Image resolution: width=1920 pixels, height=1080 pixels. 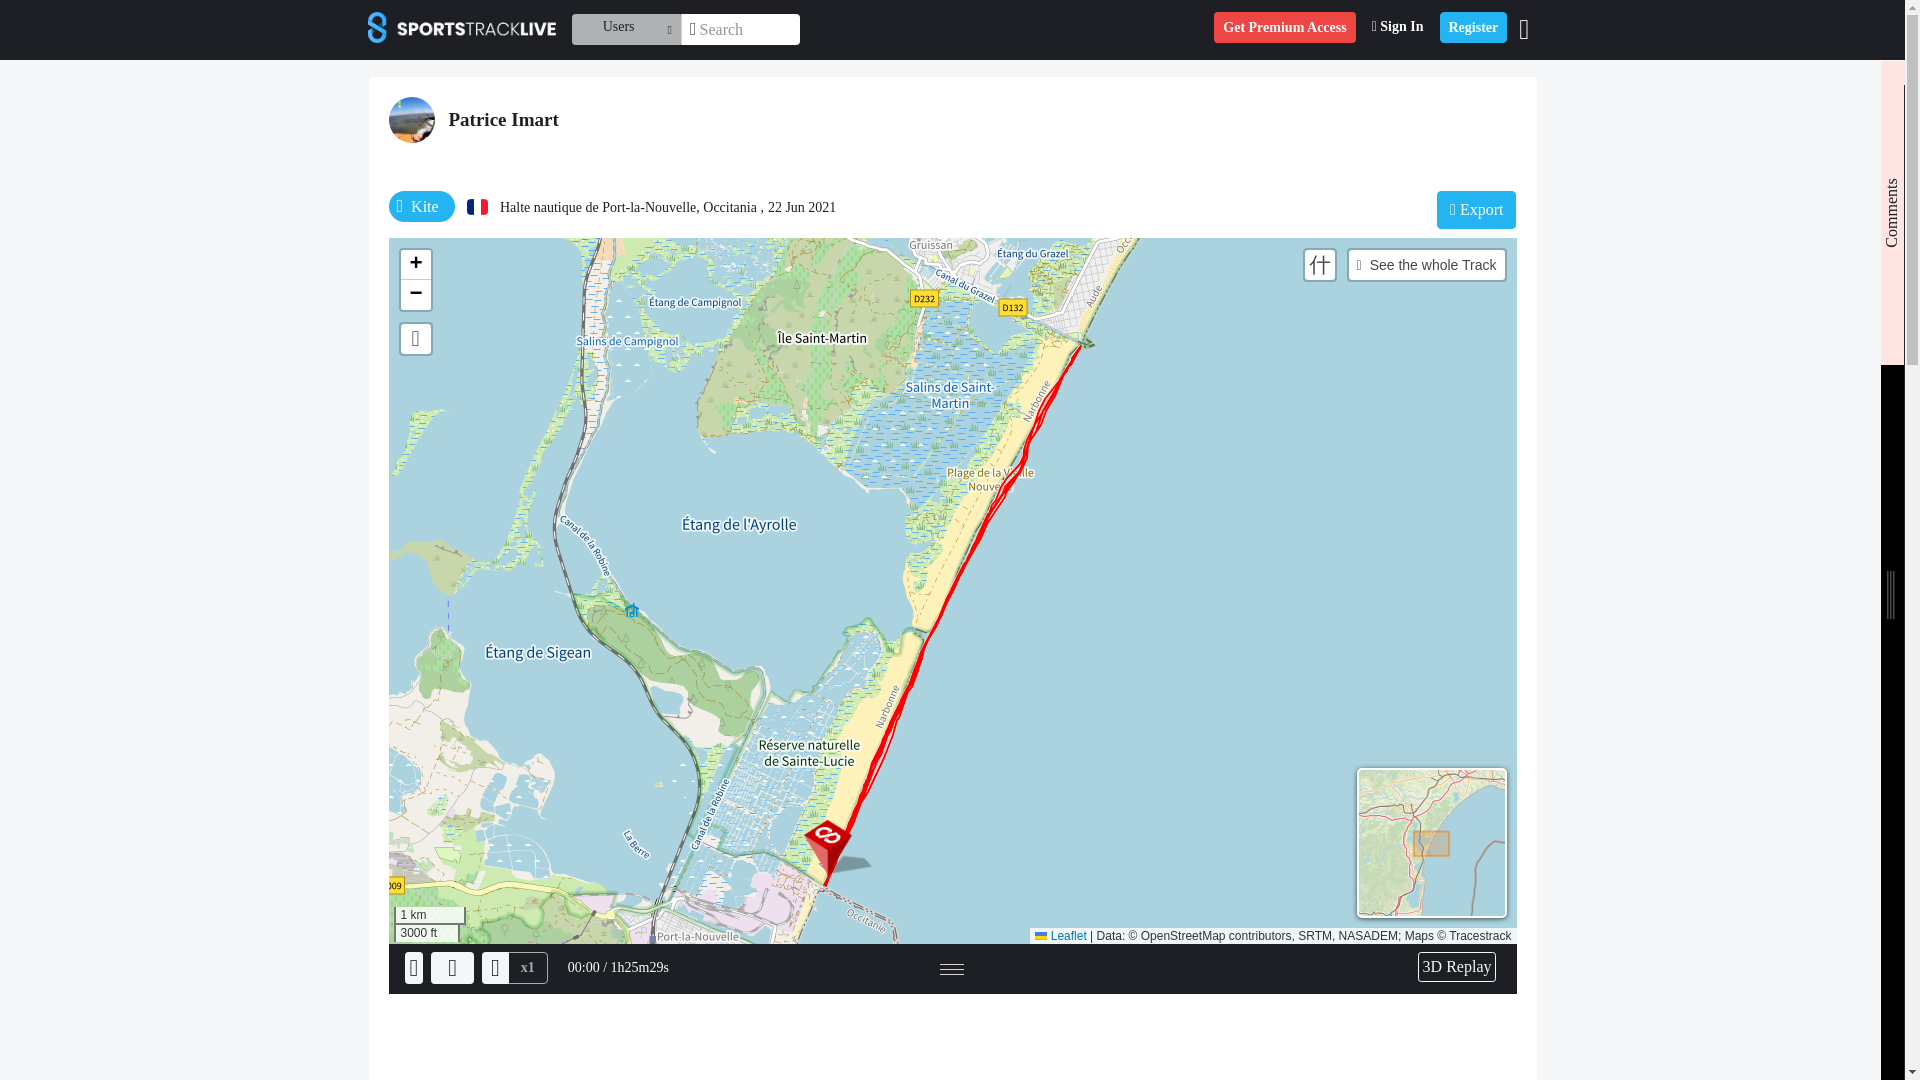 What do you see at coordinates (414, 294) in the screenshot?
I see `Zoom out` at bounding box center [414, 294].